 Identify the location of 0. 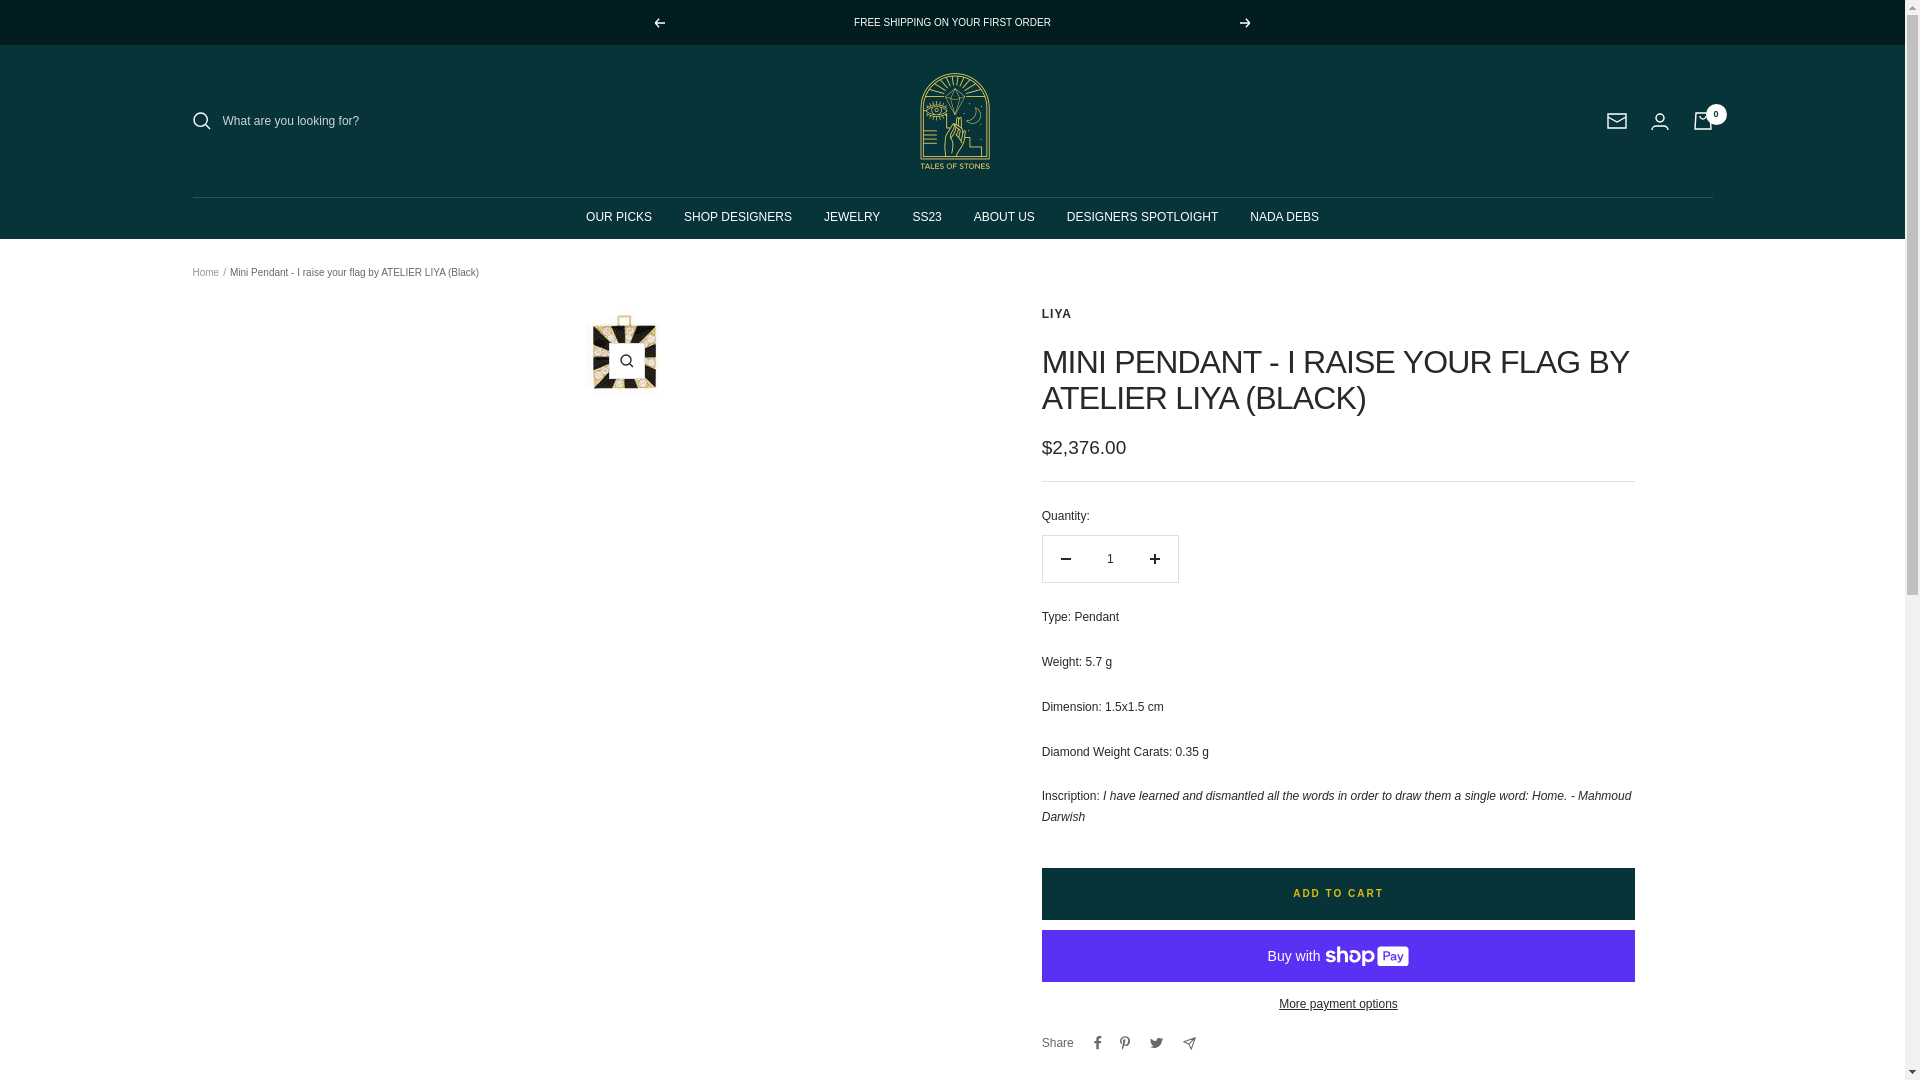
(1702, 120).